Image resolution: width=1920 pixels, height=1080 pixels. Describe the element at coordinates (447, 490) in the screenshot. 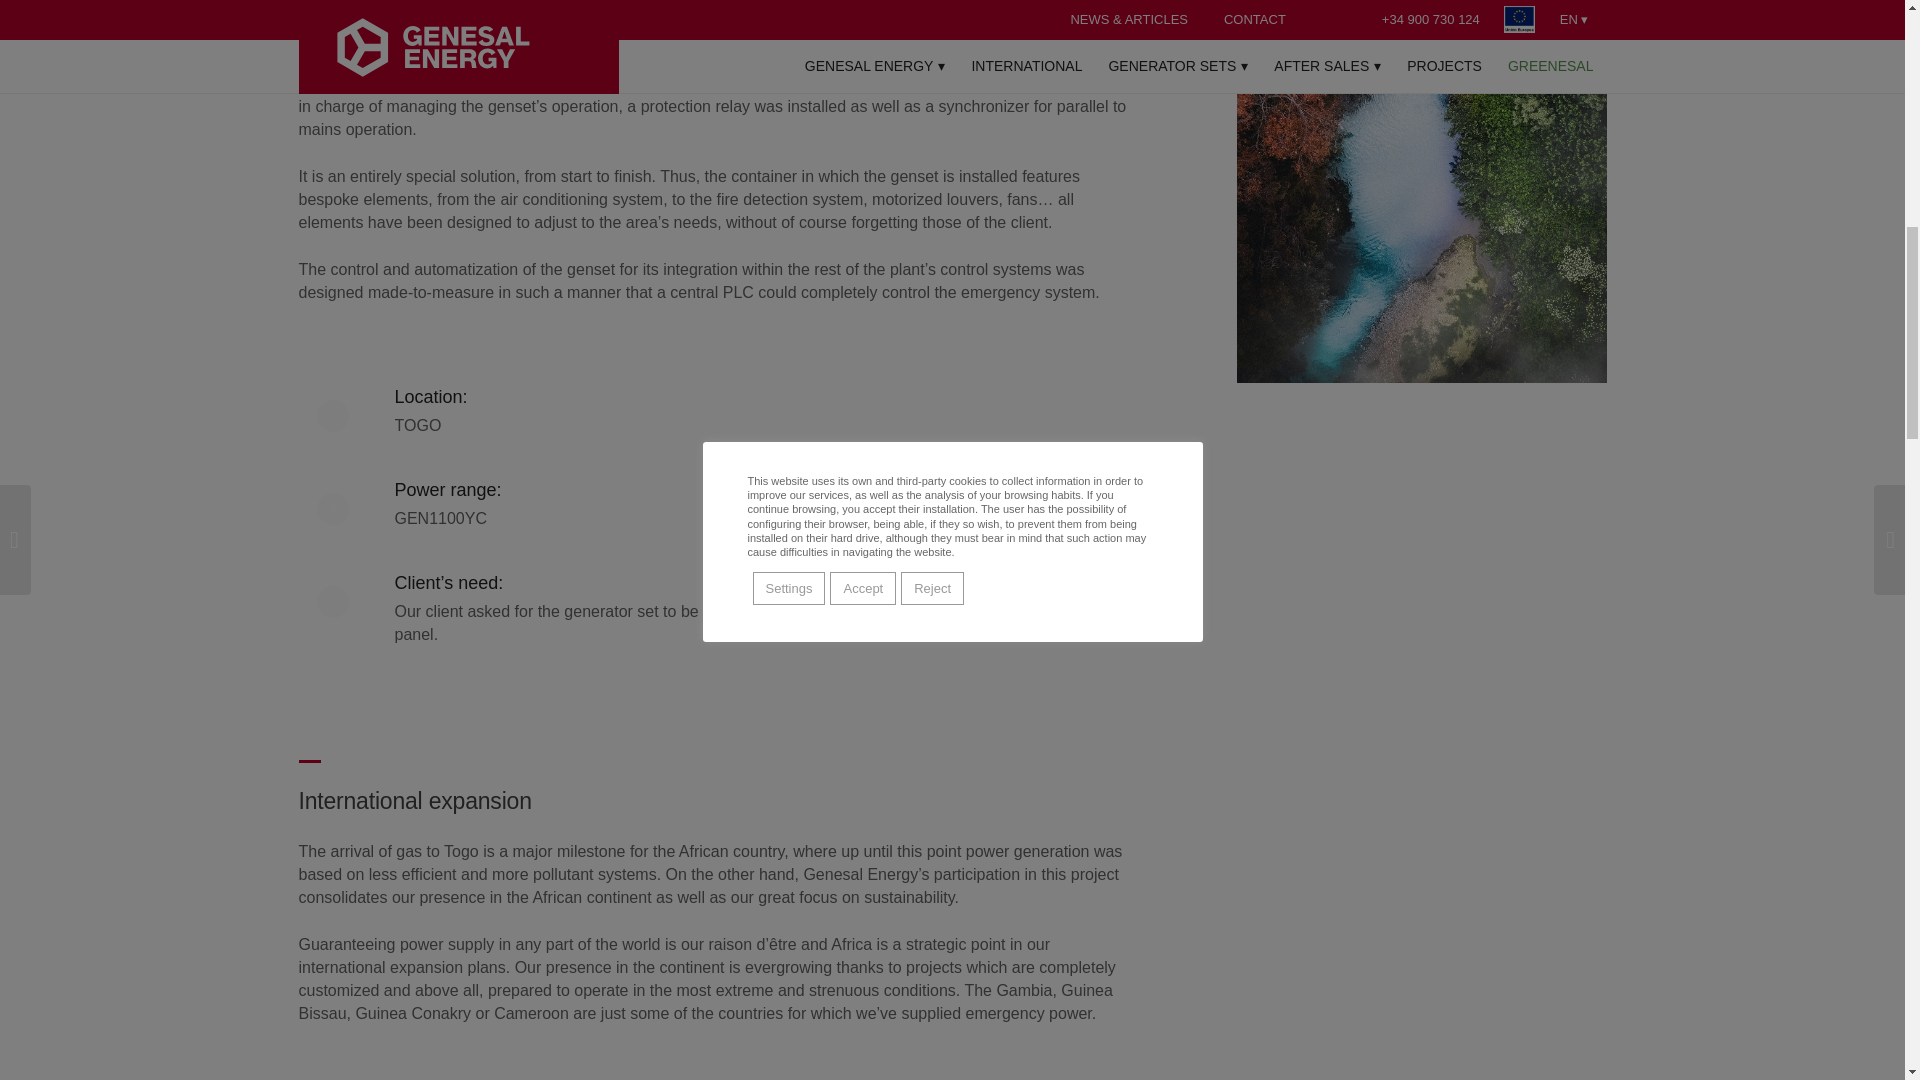

I see `POWER RANGE:` at that location.